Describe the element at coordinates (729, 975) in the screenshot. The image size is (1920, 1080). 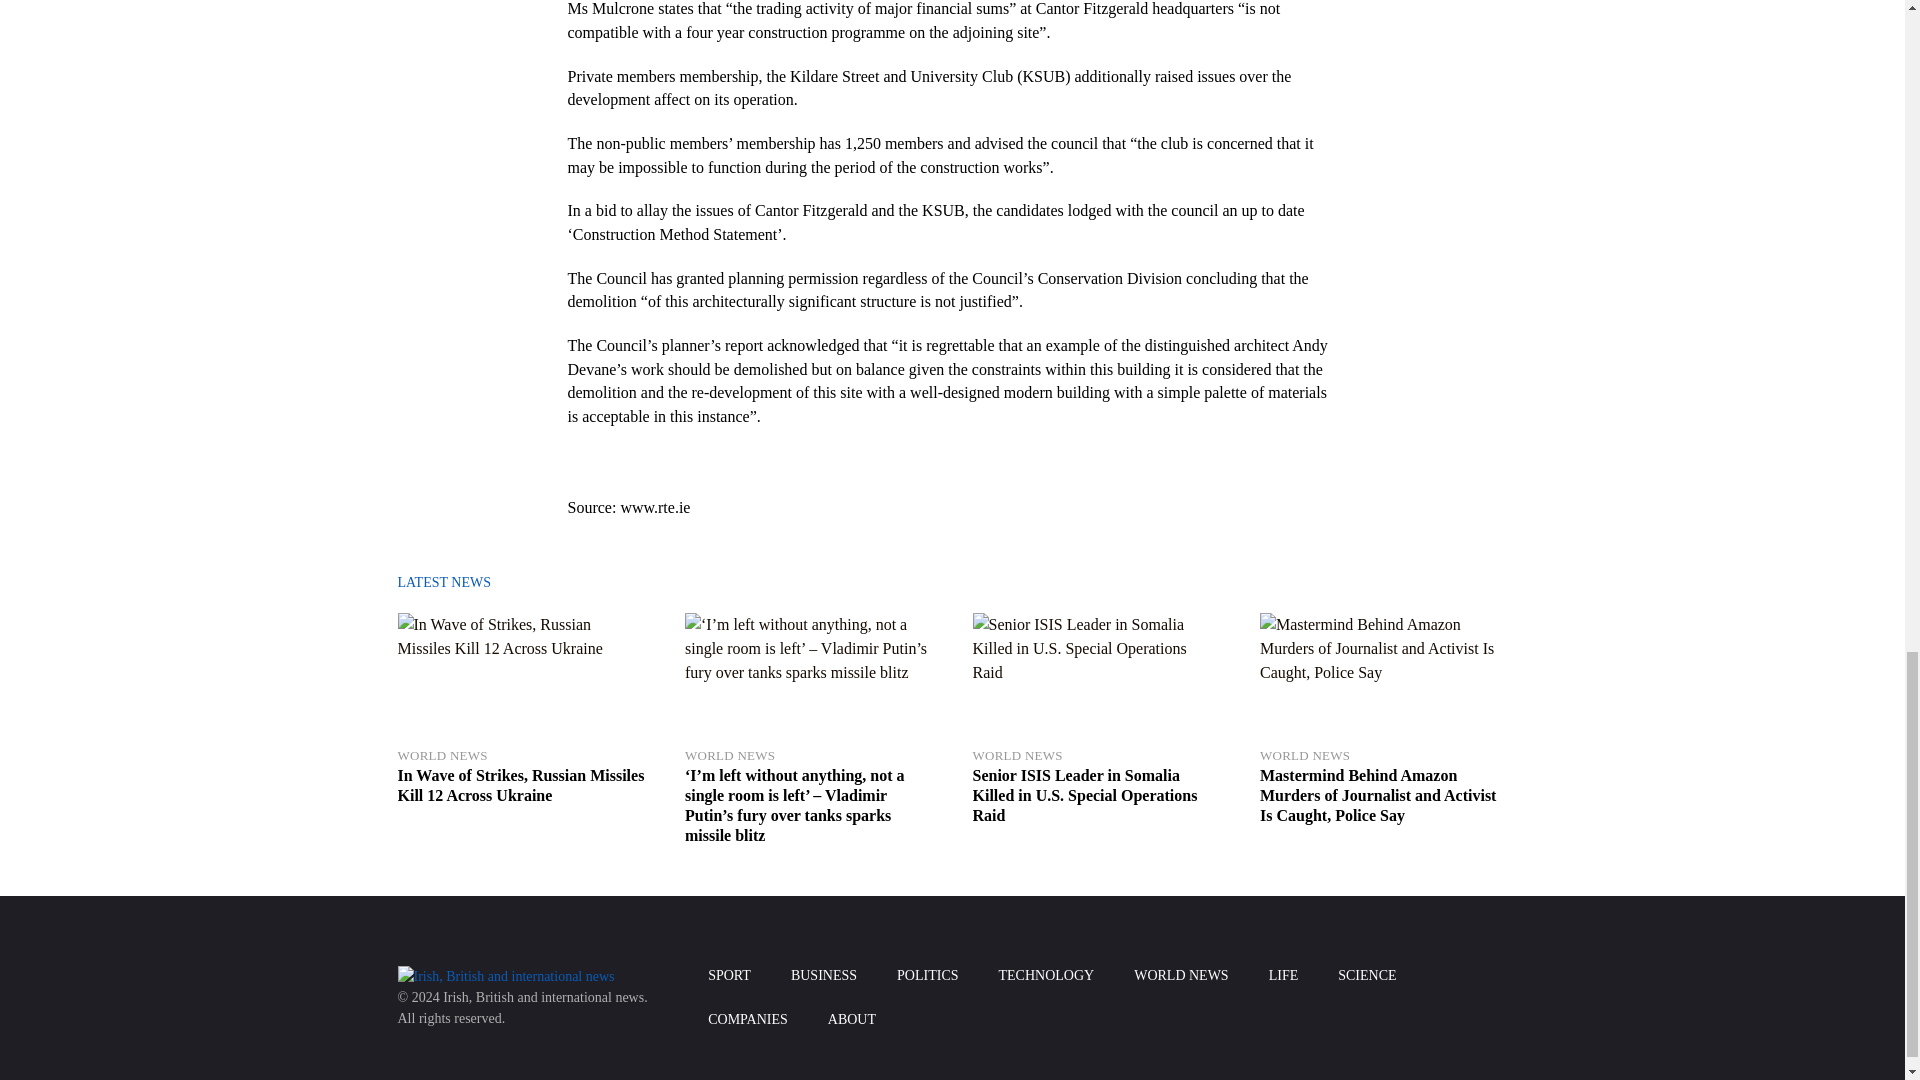
I see `SPORT` at that location.